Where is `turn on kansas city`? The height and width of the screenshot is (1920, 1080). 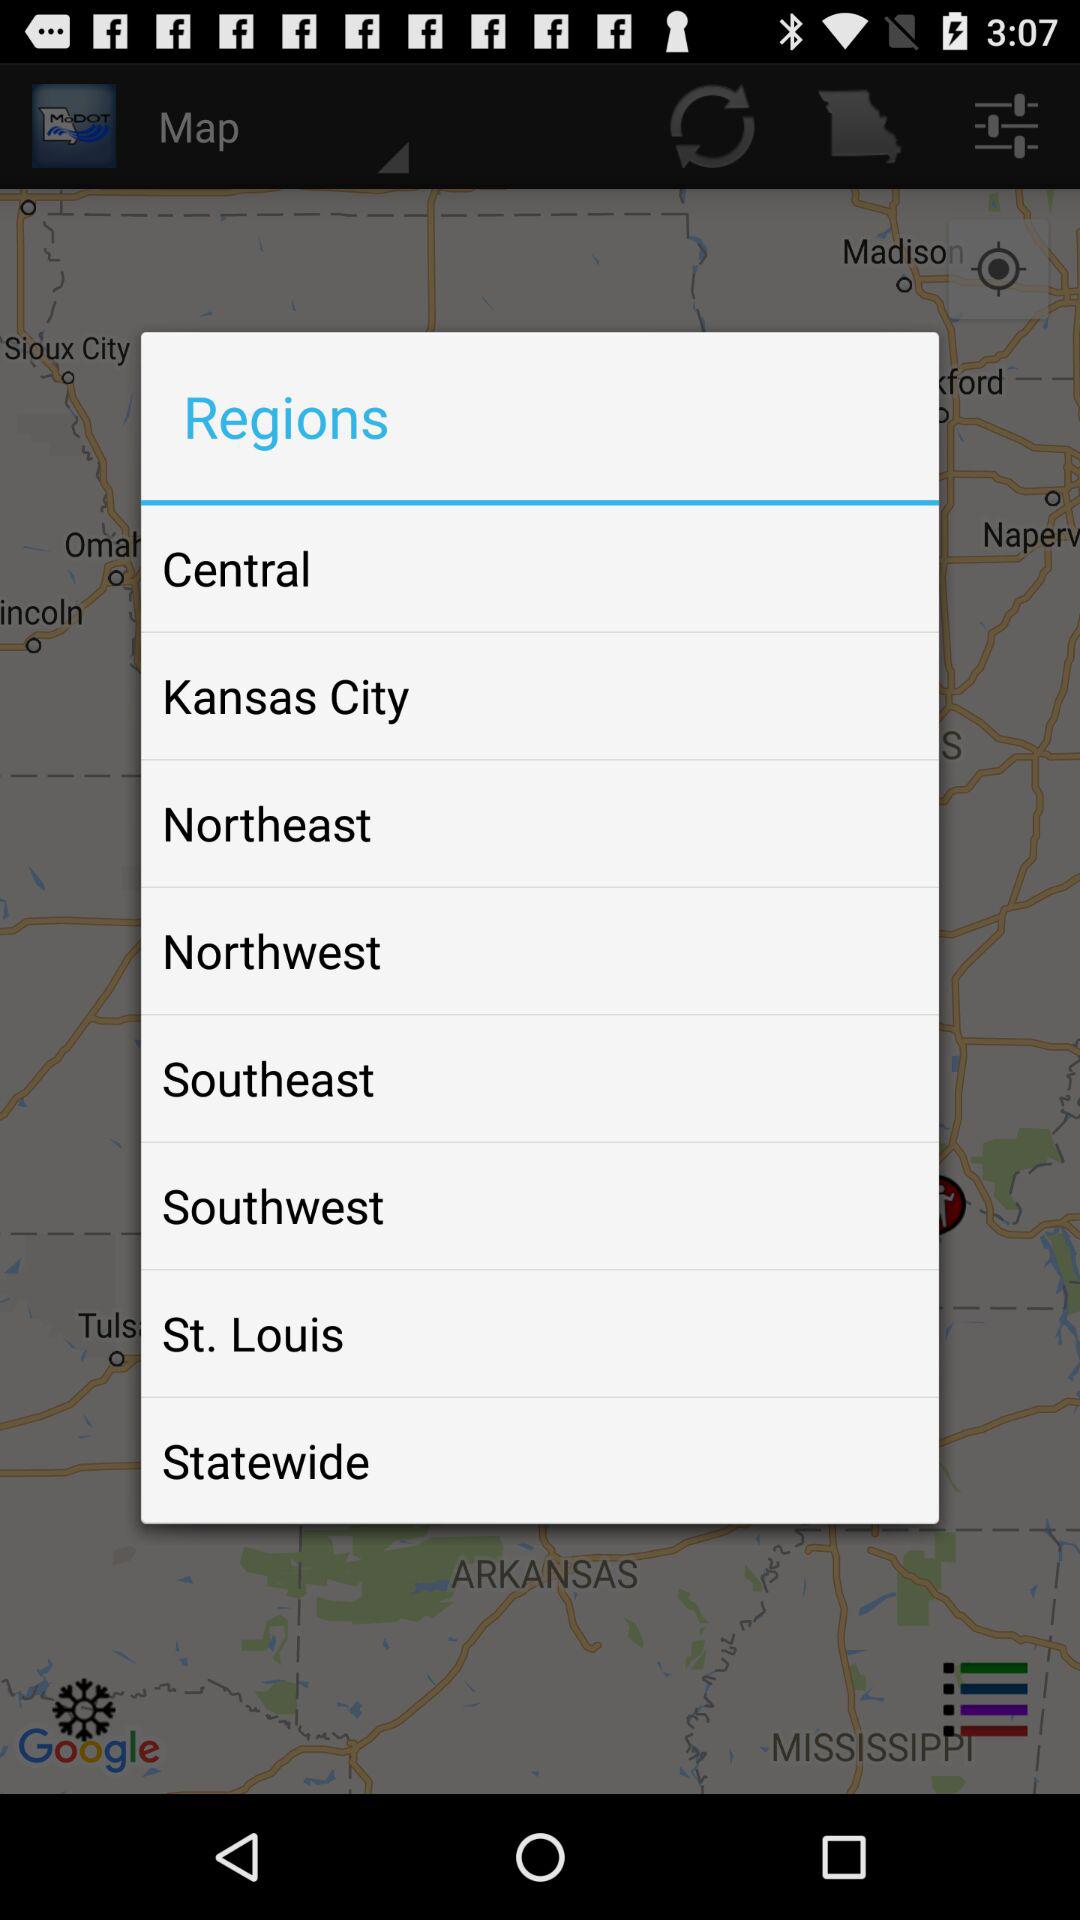
turn on kansas city is located at coordinates (286, 695).